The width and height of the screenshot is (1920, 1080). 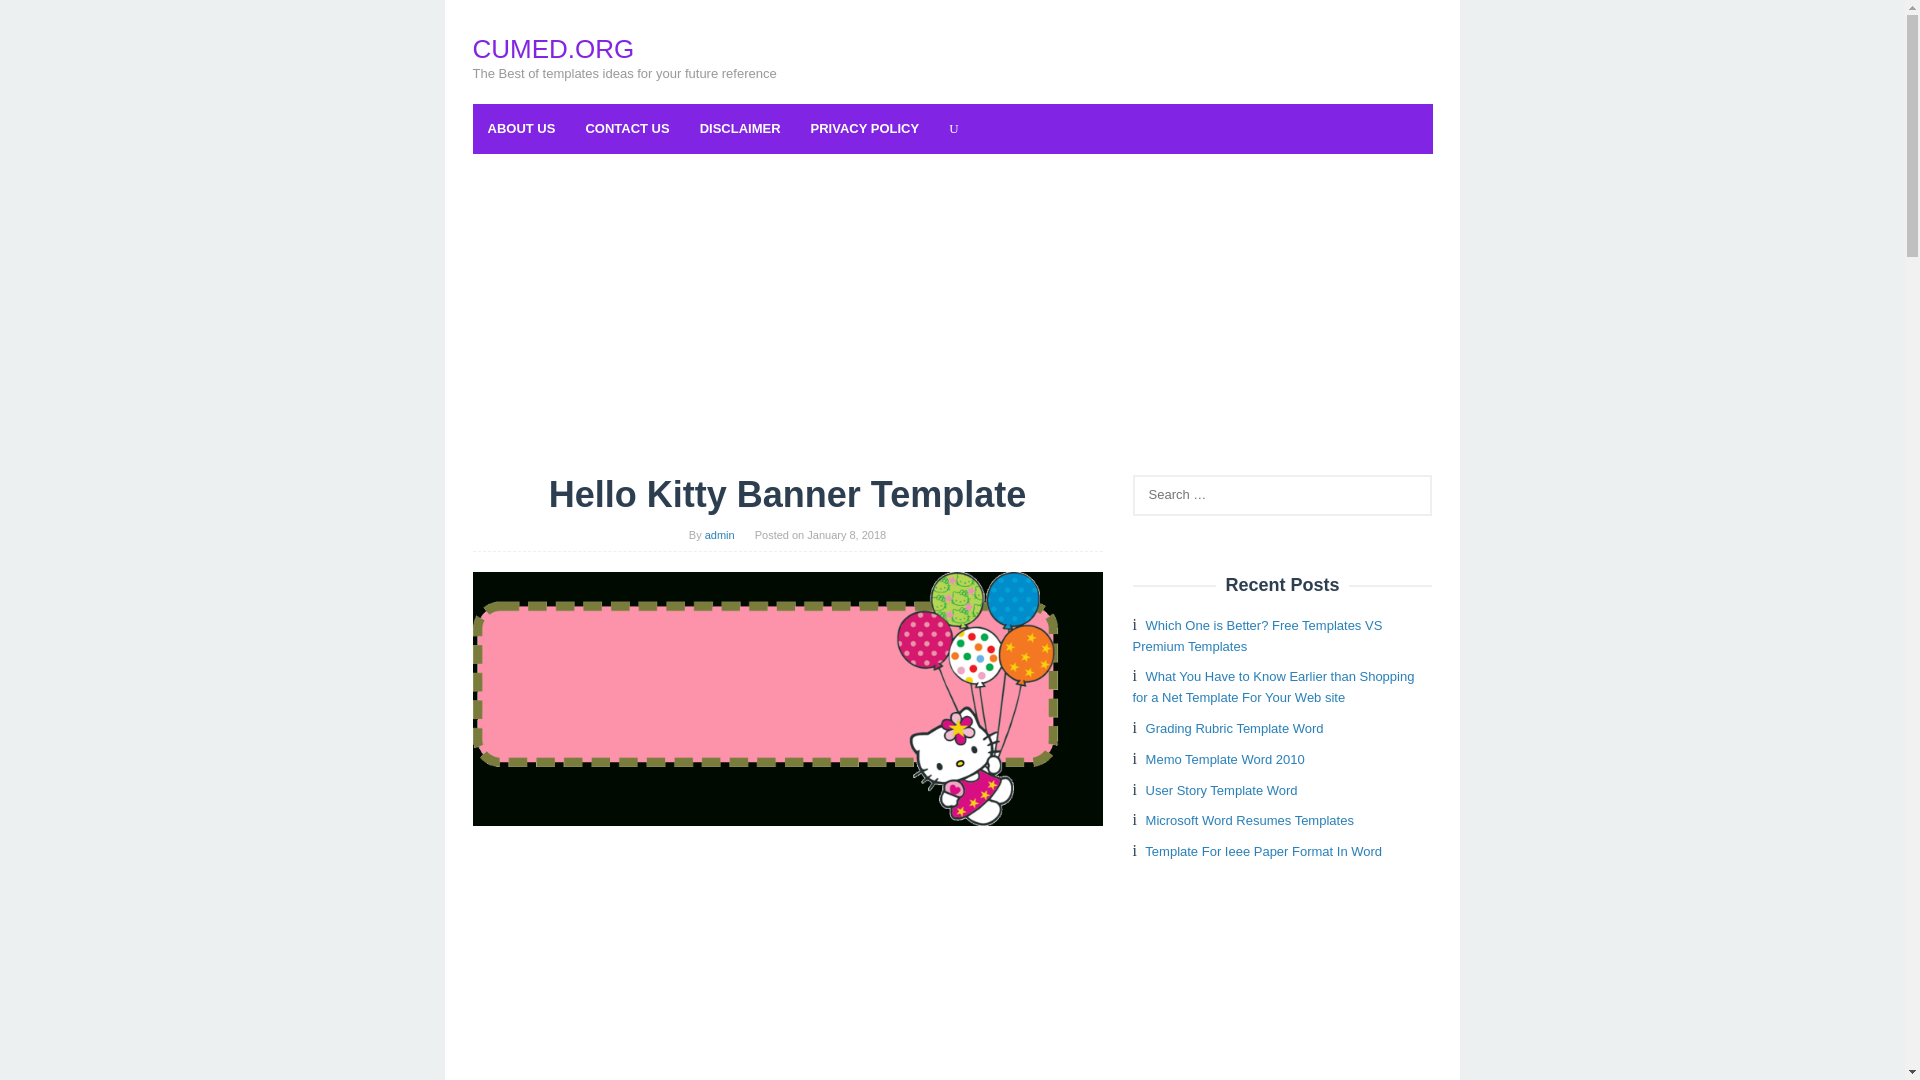 What do you see at coordinates (1226, 758) in the screenshot?
I see `Memo Template Word 2010` at bounding box center [1226, 758].